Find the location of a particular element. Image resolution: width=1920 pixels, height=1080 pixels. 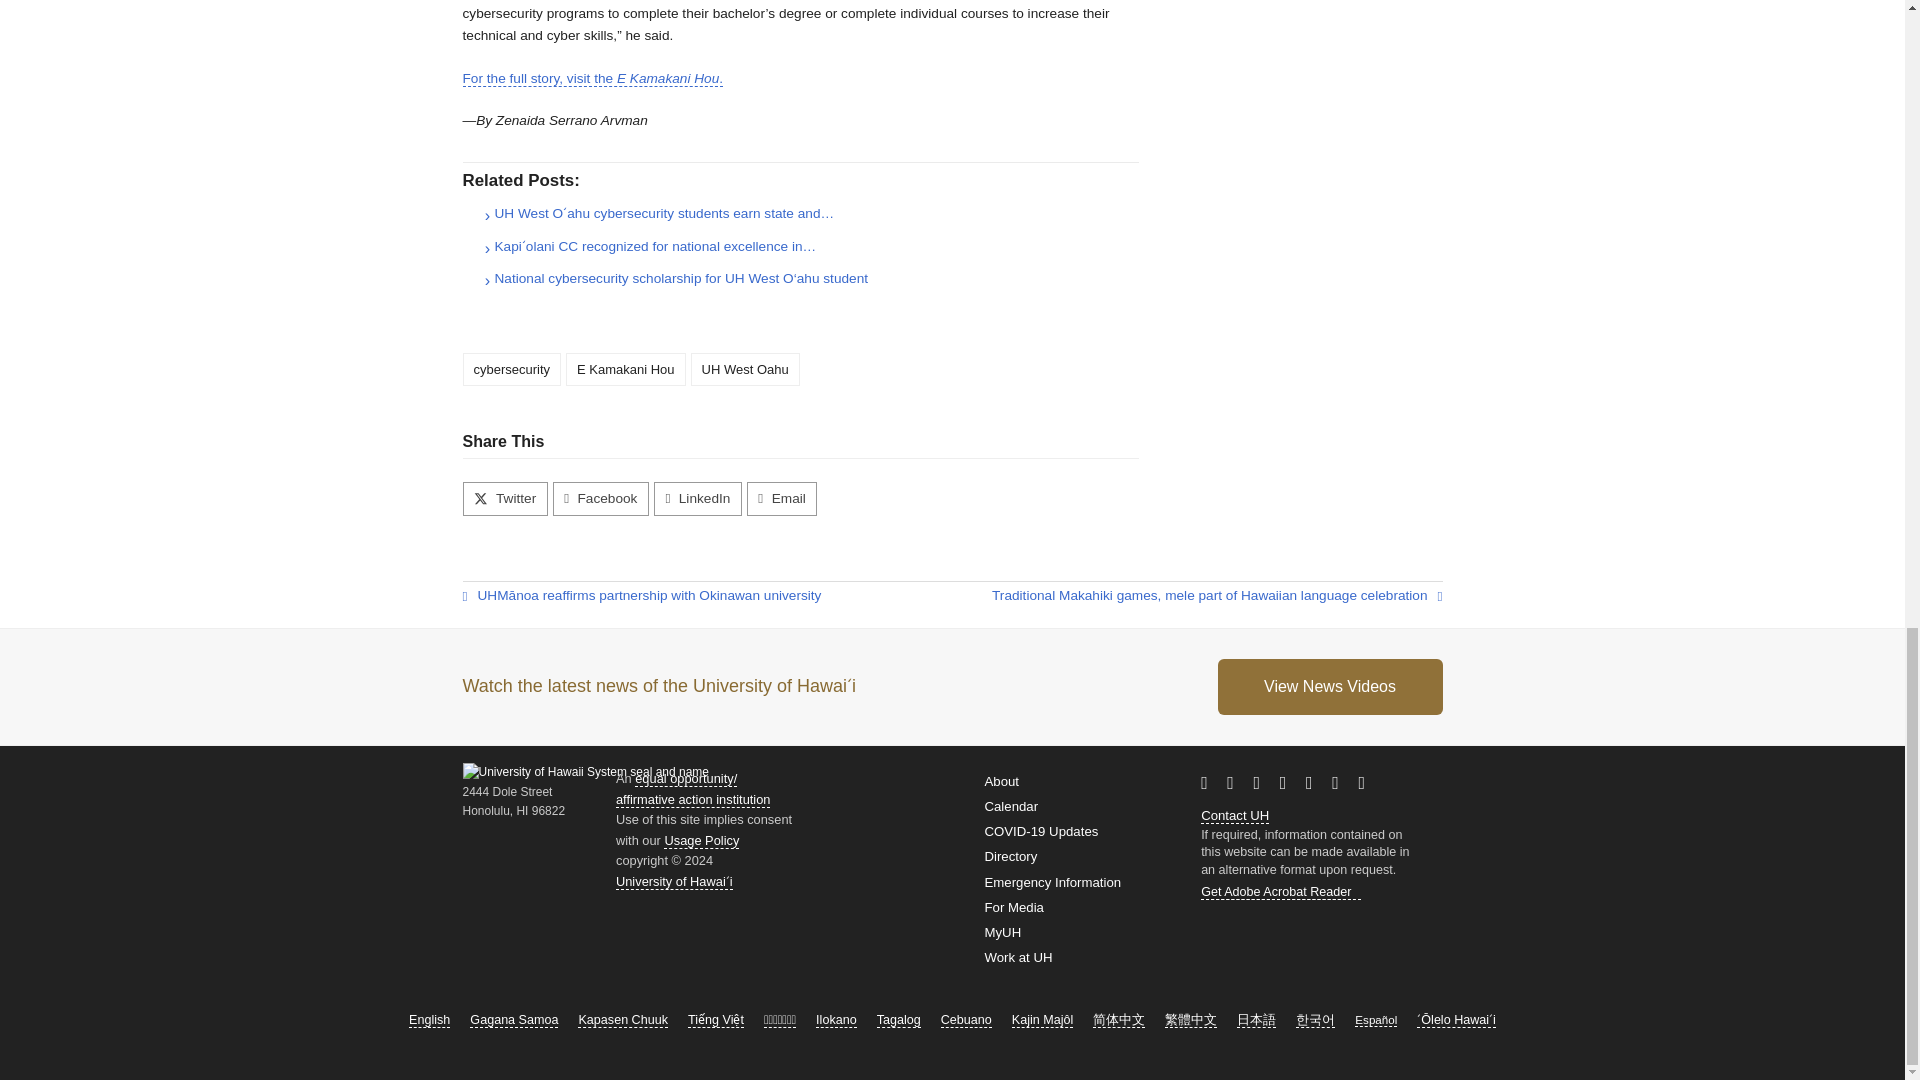

For the full story, visit the E Kamakani Hou. is located at coordinates (592, 79).